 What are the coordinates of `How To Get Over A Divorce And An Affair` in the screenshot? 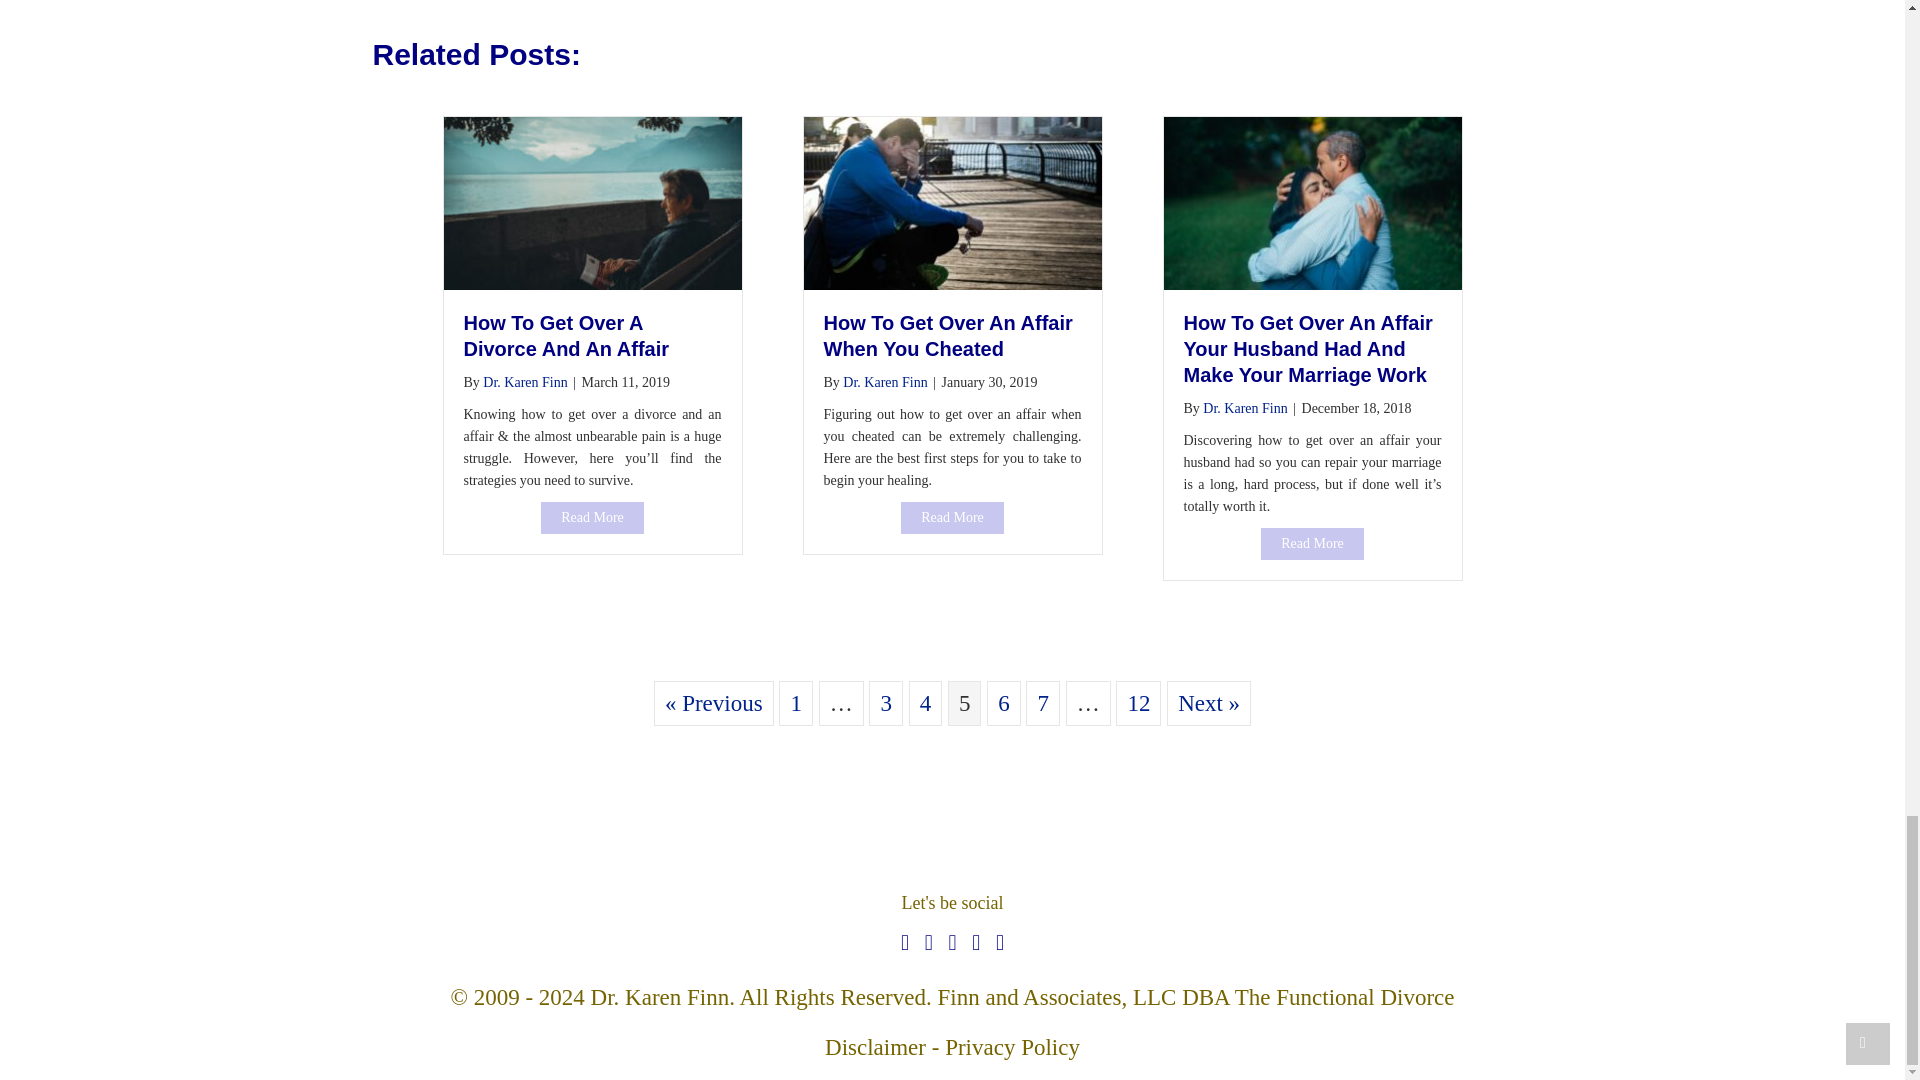 It's located at (592, 518).